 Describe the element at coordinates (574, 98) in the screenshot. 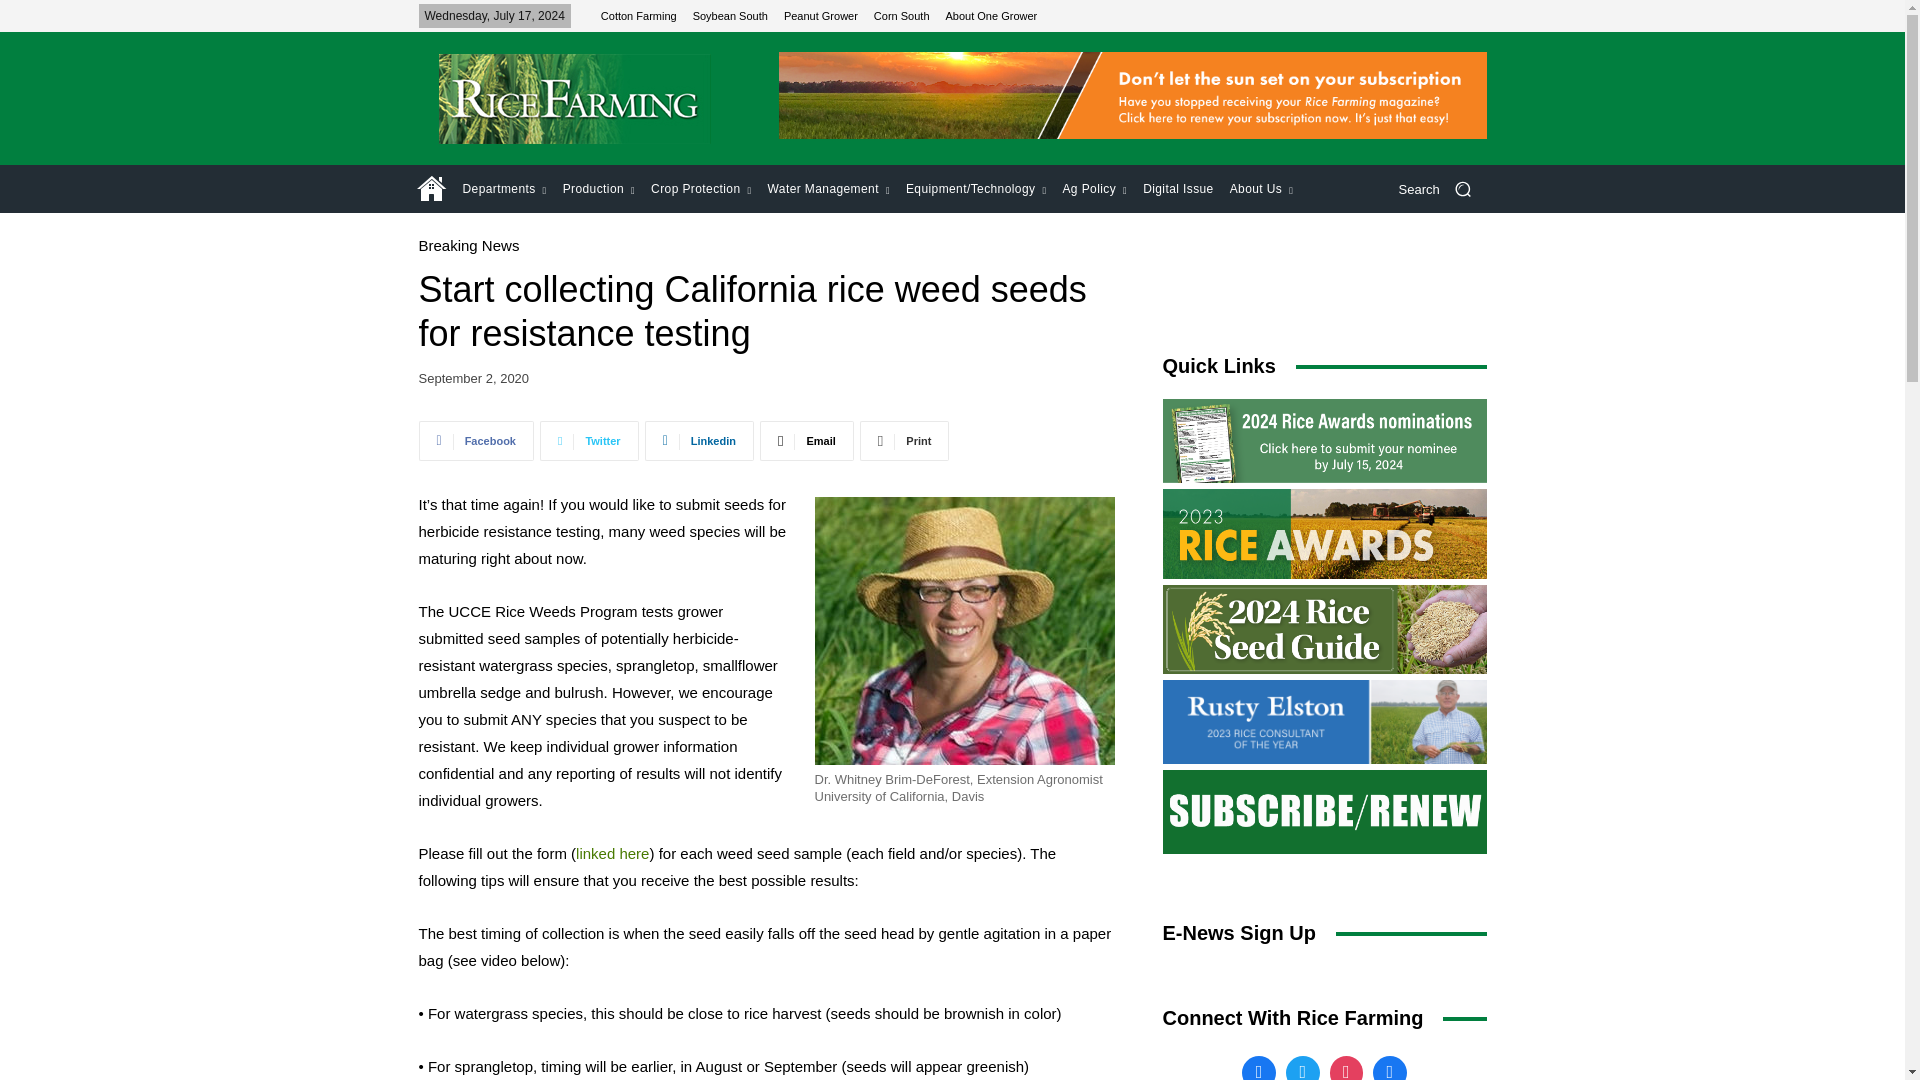

I see `Rice Farming Header Logo` at that location.